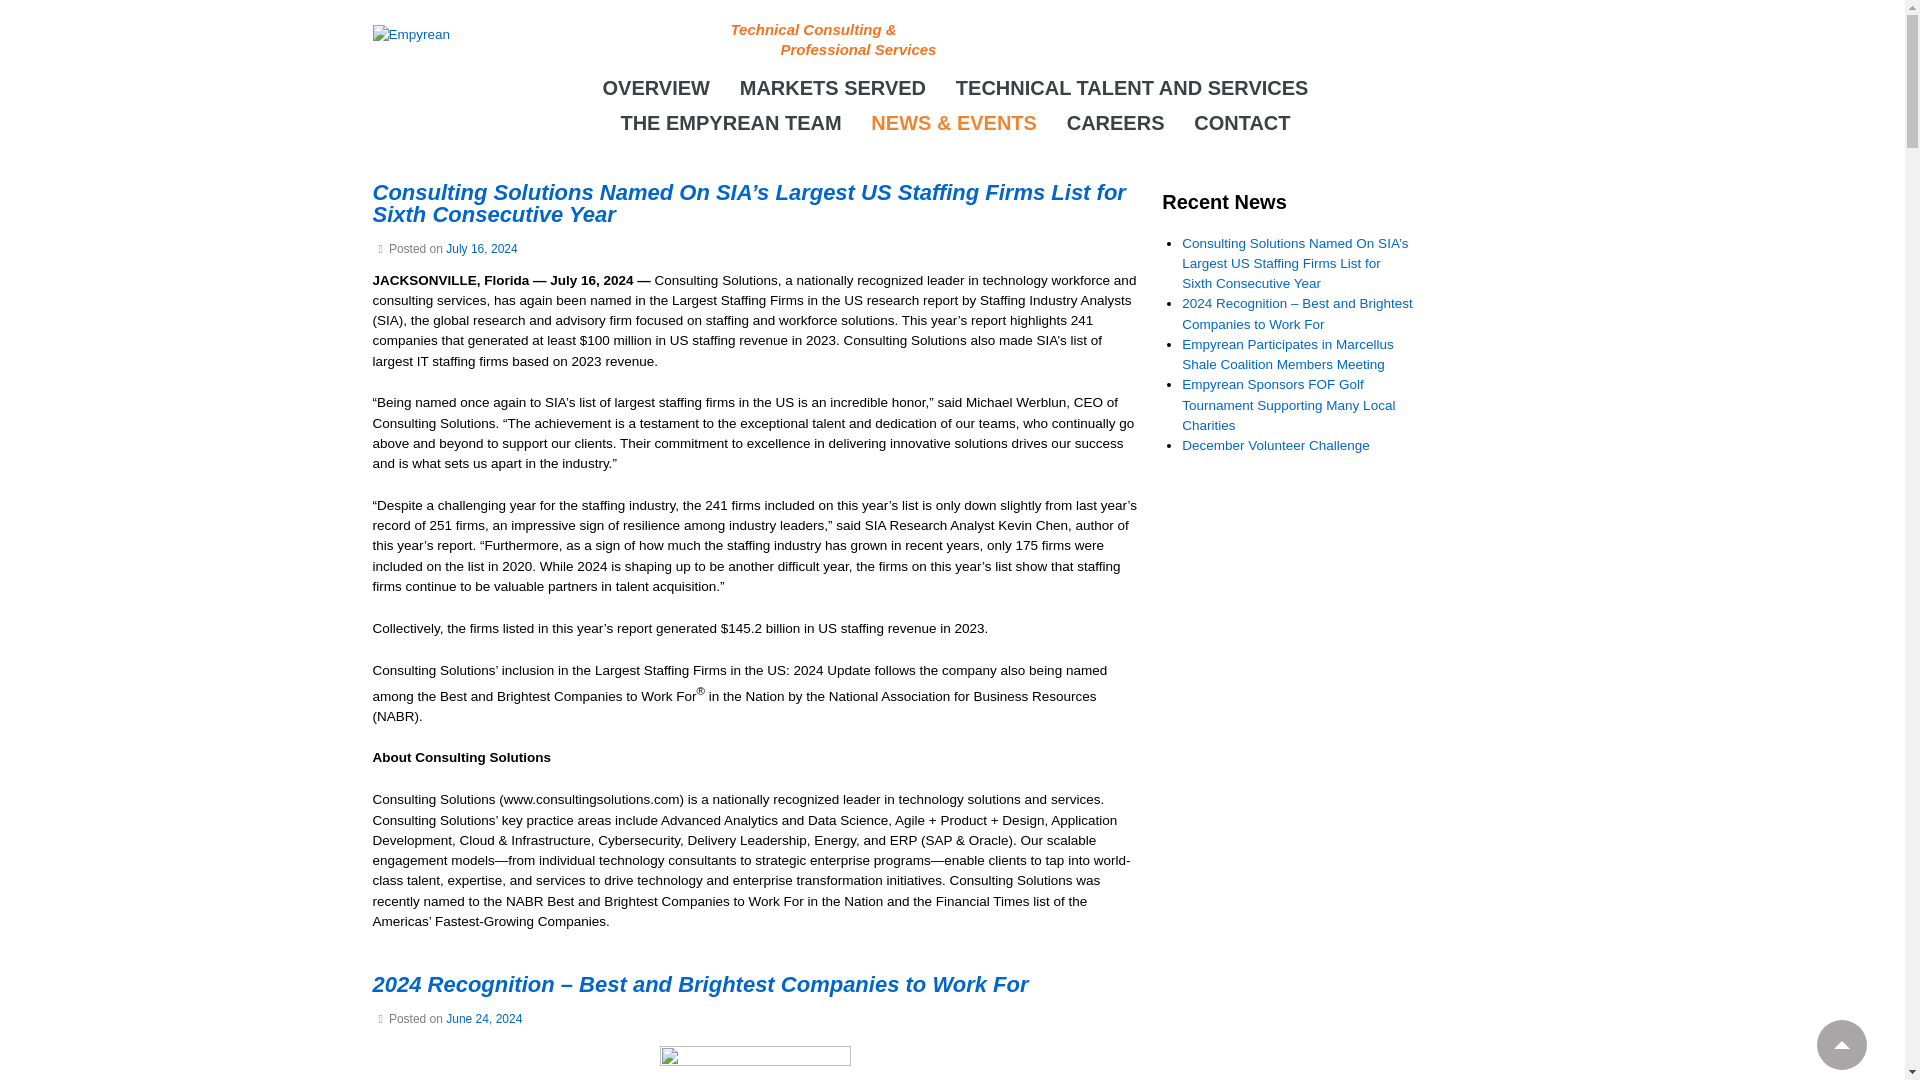  What do you see at coordinates (1238, 123) in the screenshot?
I see `CONTACT` at bounding box center [1238, 123].